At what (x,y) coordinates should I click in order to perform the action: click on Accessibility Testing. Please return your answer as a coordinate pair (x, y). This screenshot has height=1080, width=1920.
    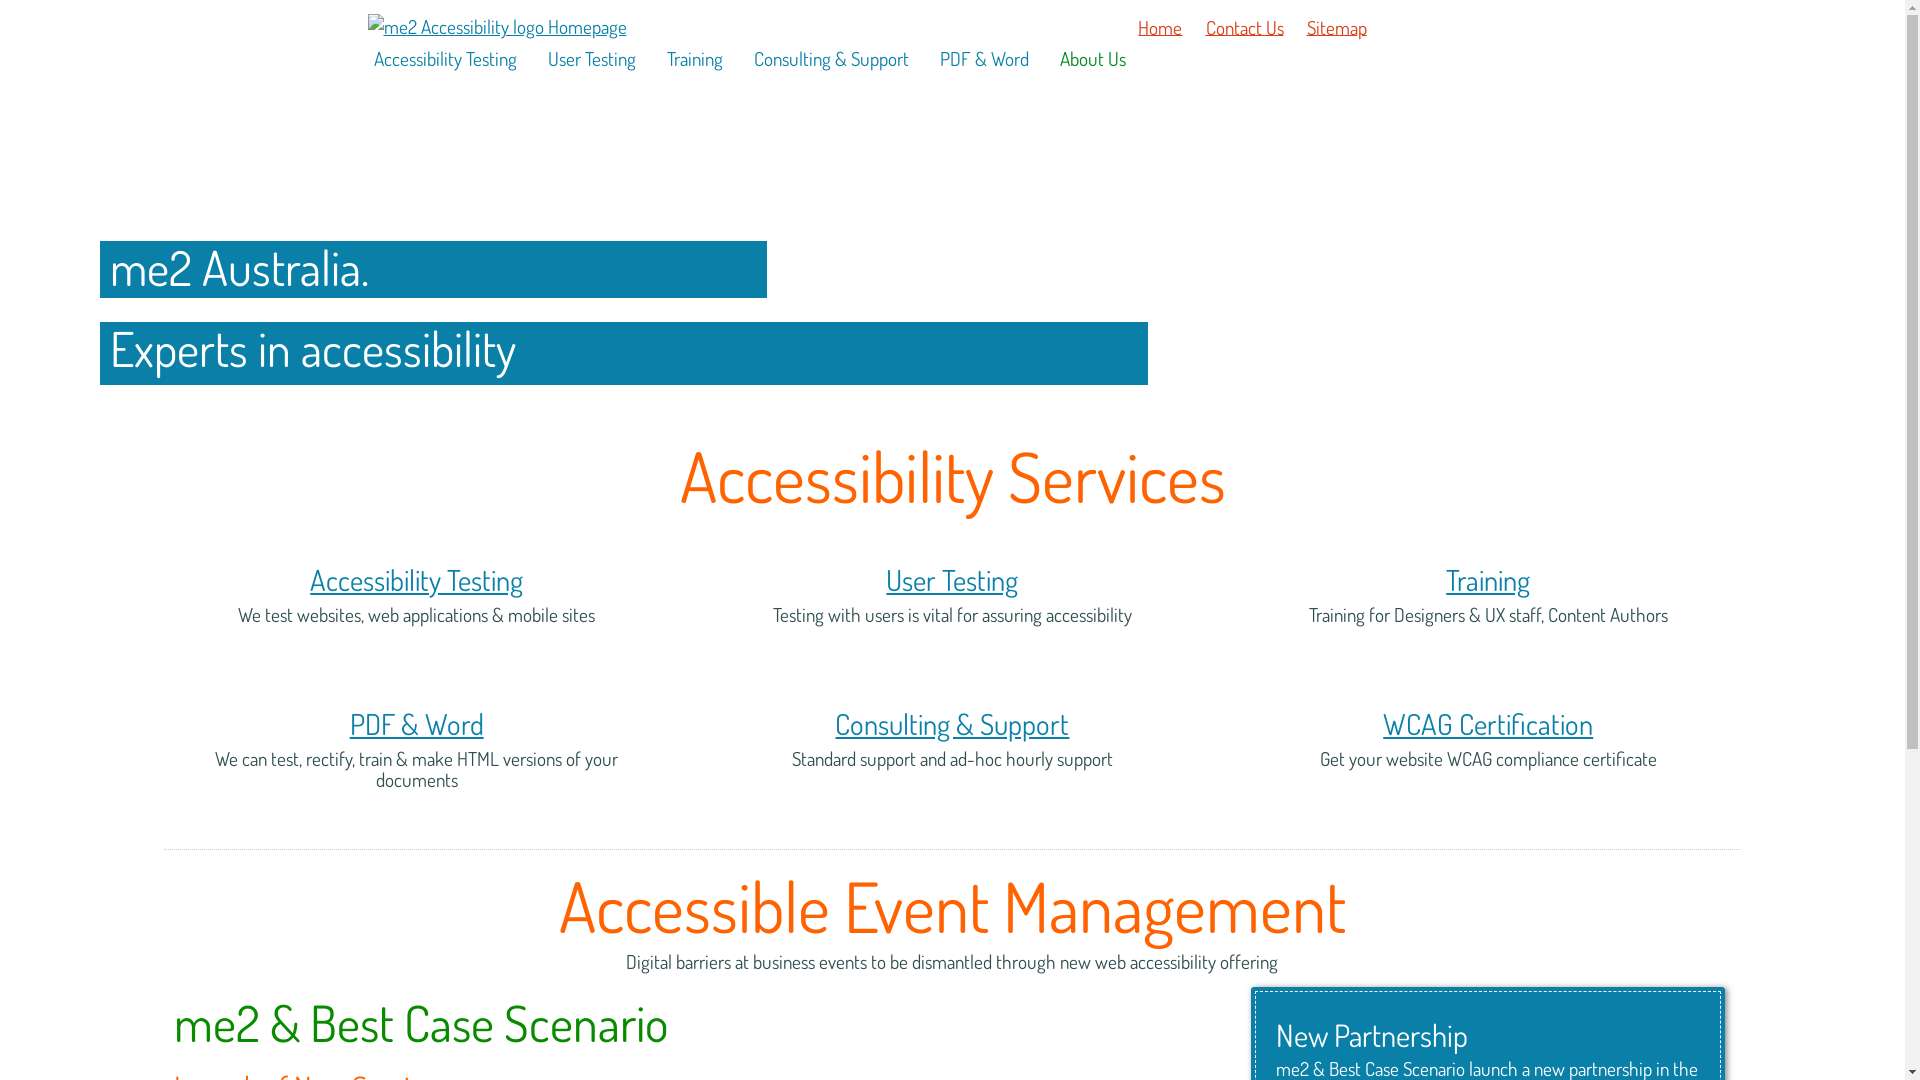
    Looking at the image, I should click on (440, 58).